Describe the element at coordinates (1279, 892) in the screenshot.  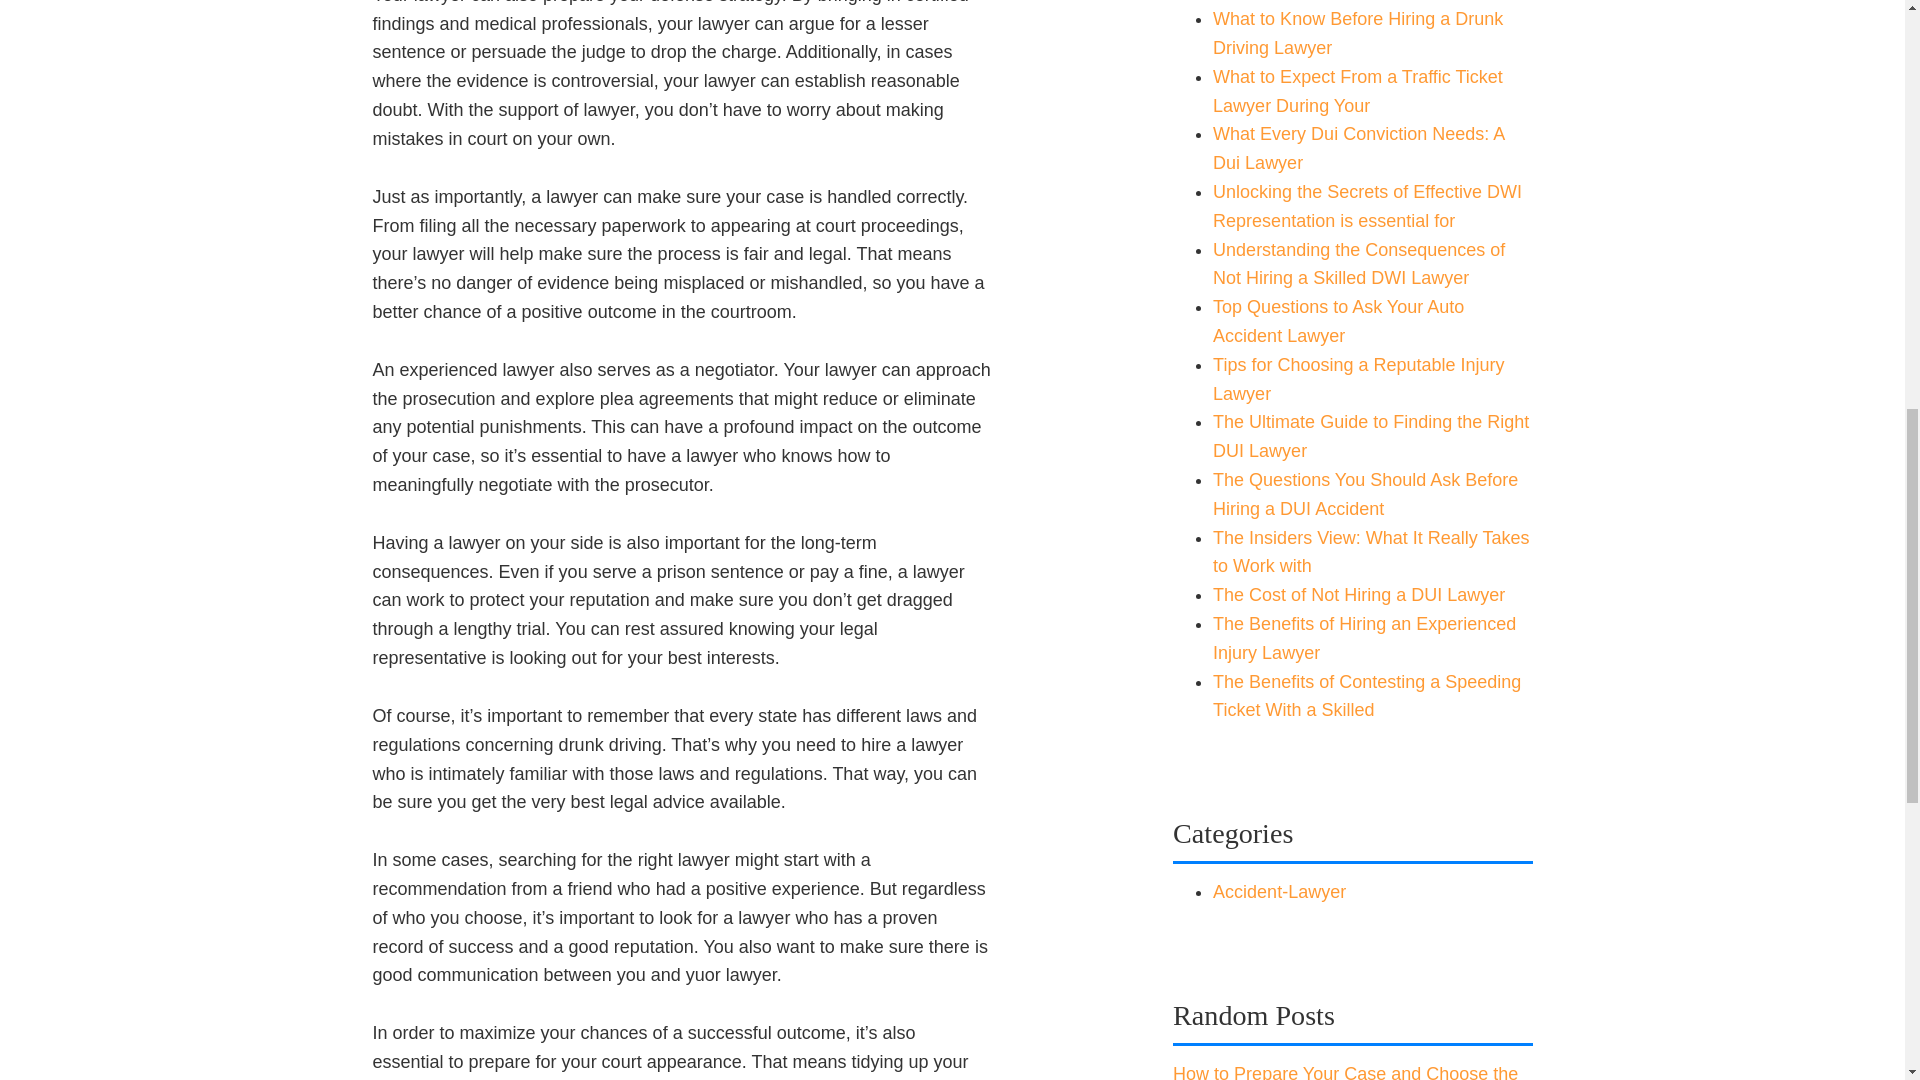
I see `Accident-Lawyer` at that location.